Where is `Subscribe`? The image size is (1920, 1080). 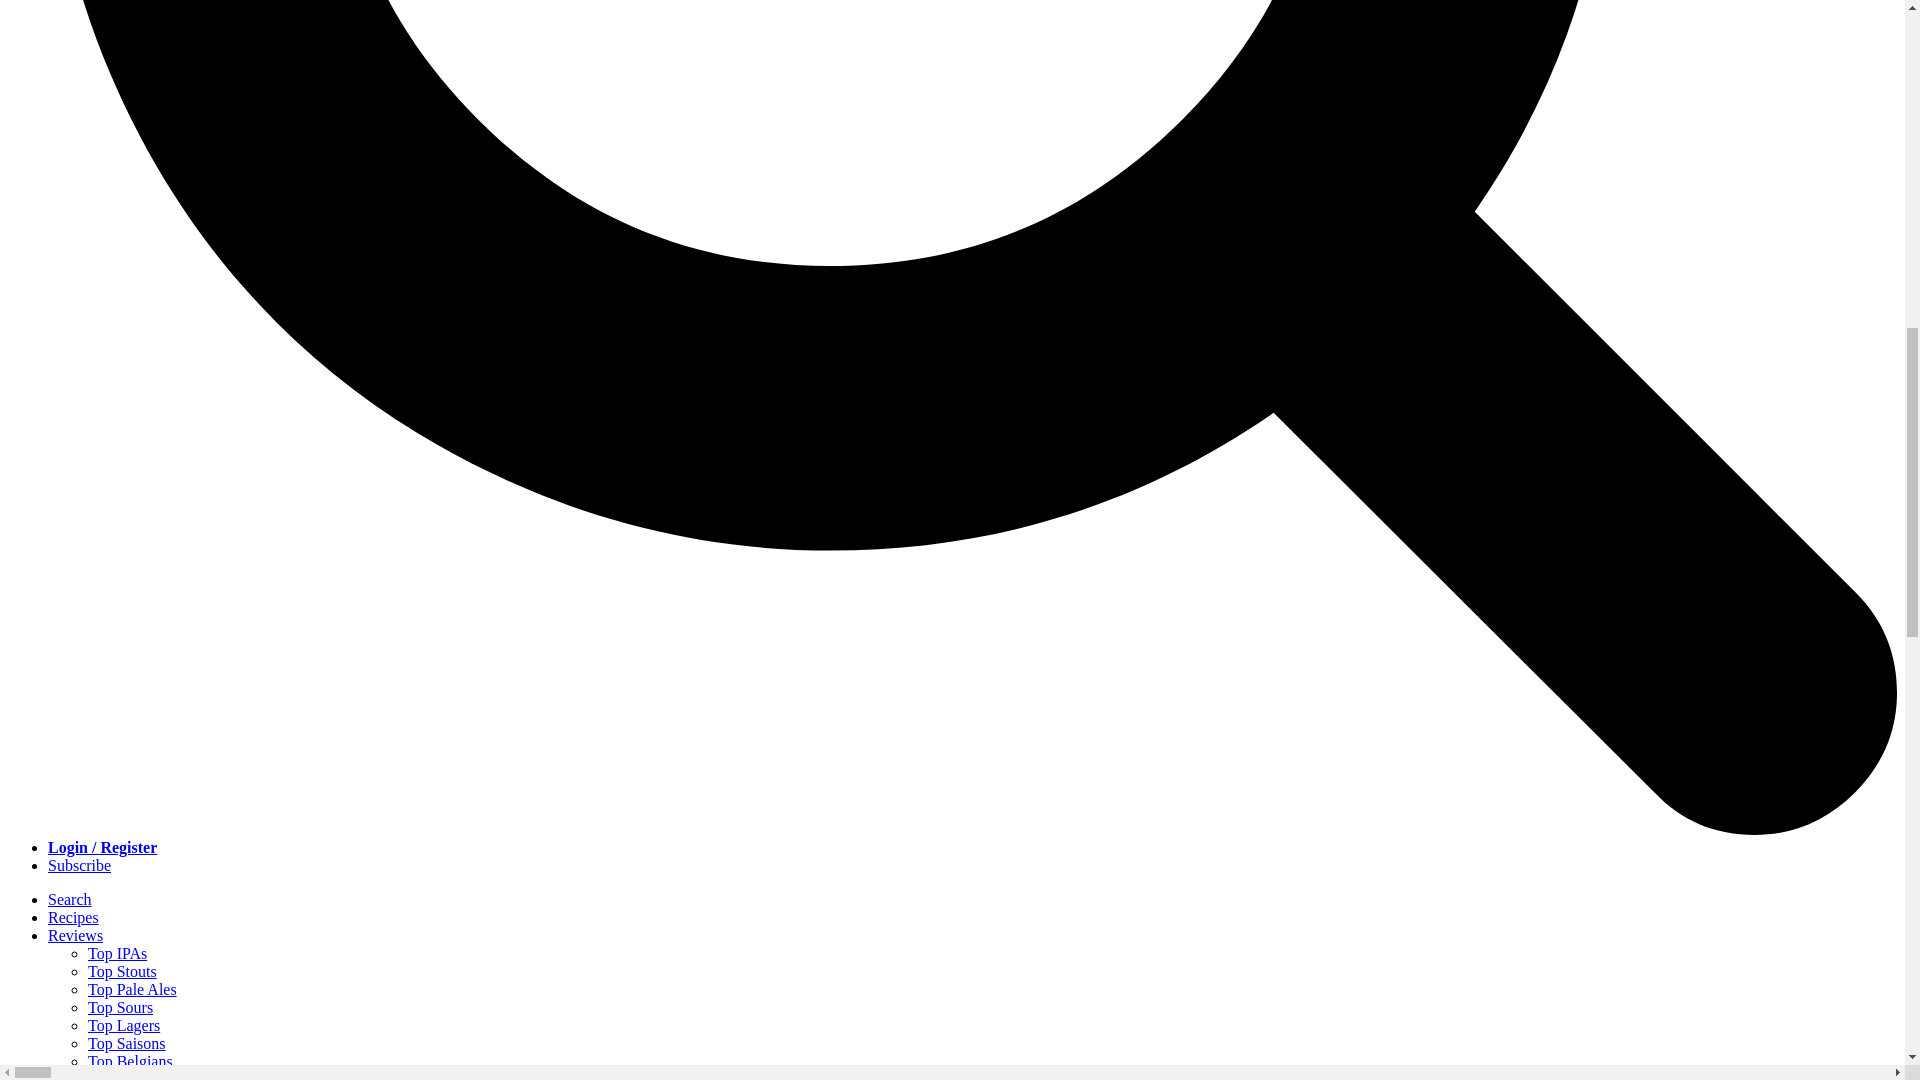
Subscribe is located at coordinates (80, 865).